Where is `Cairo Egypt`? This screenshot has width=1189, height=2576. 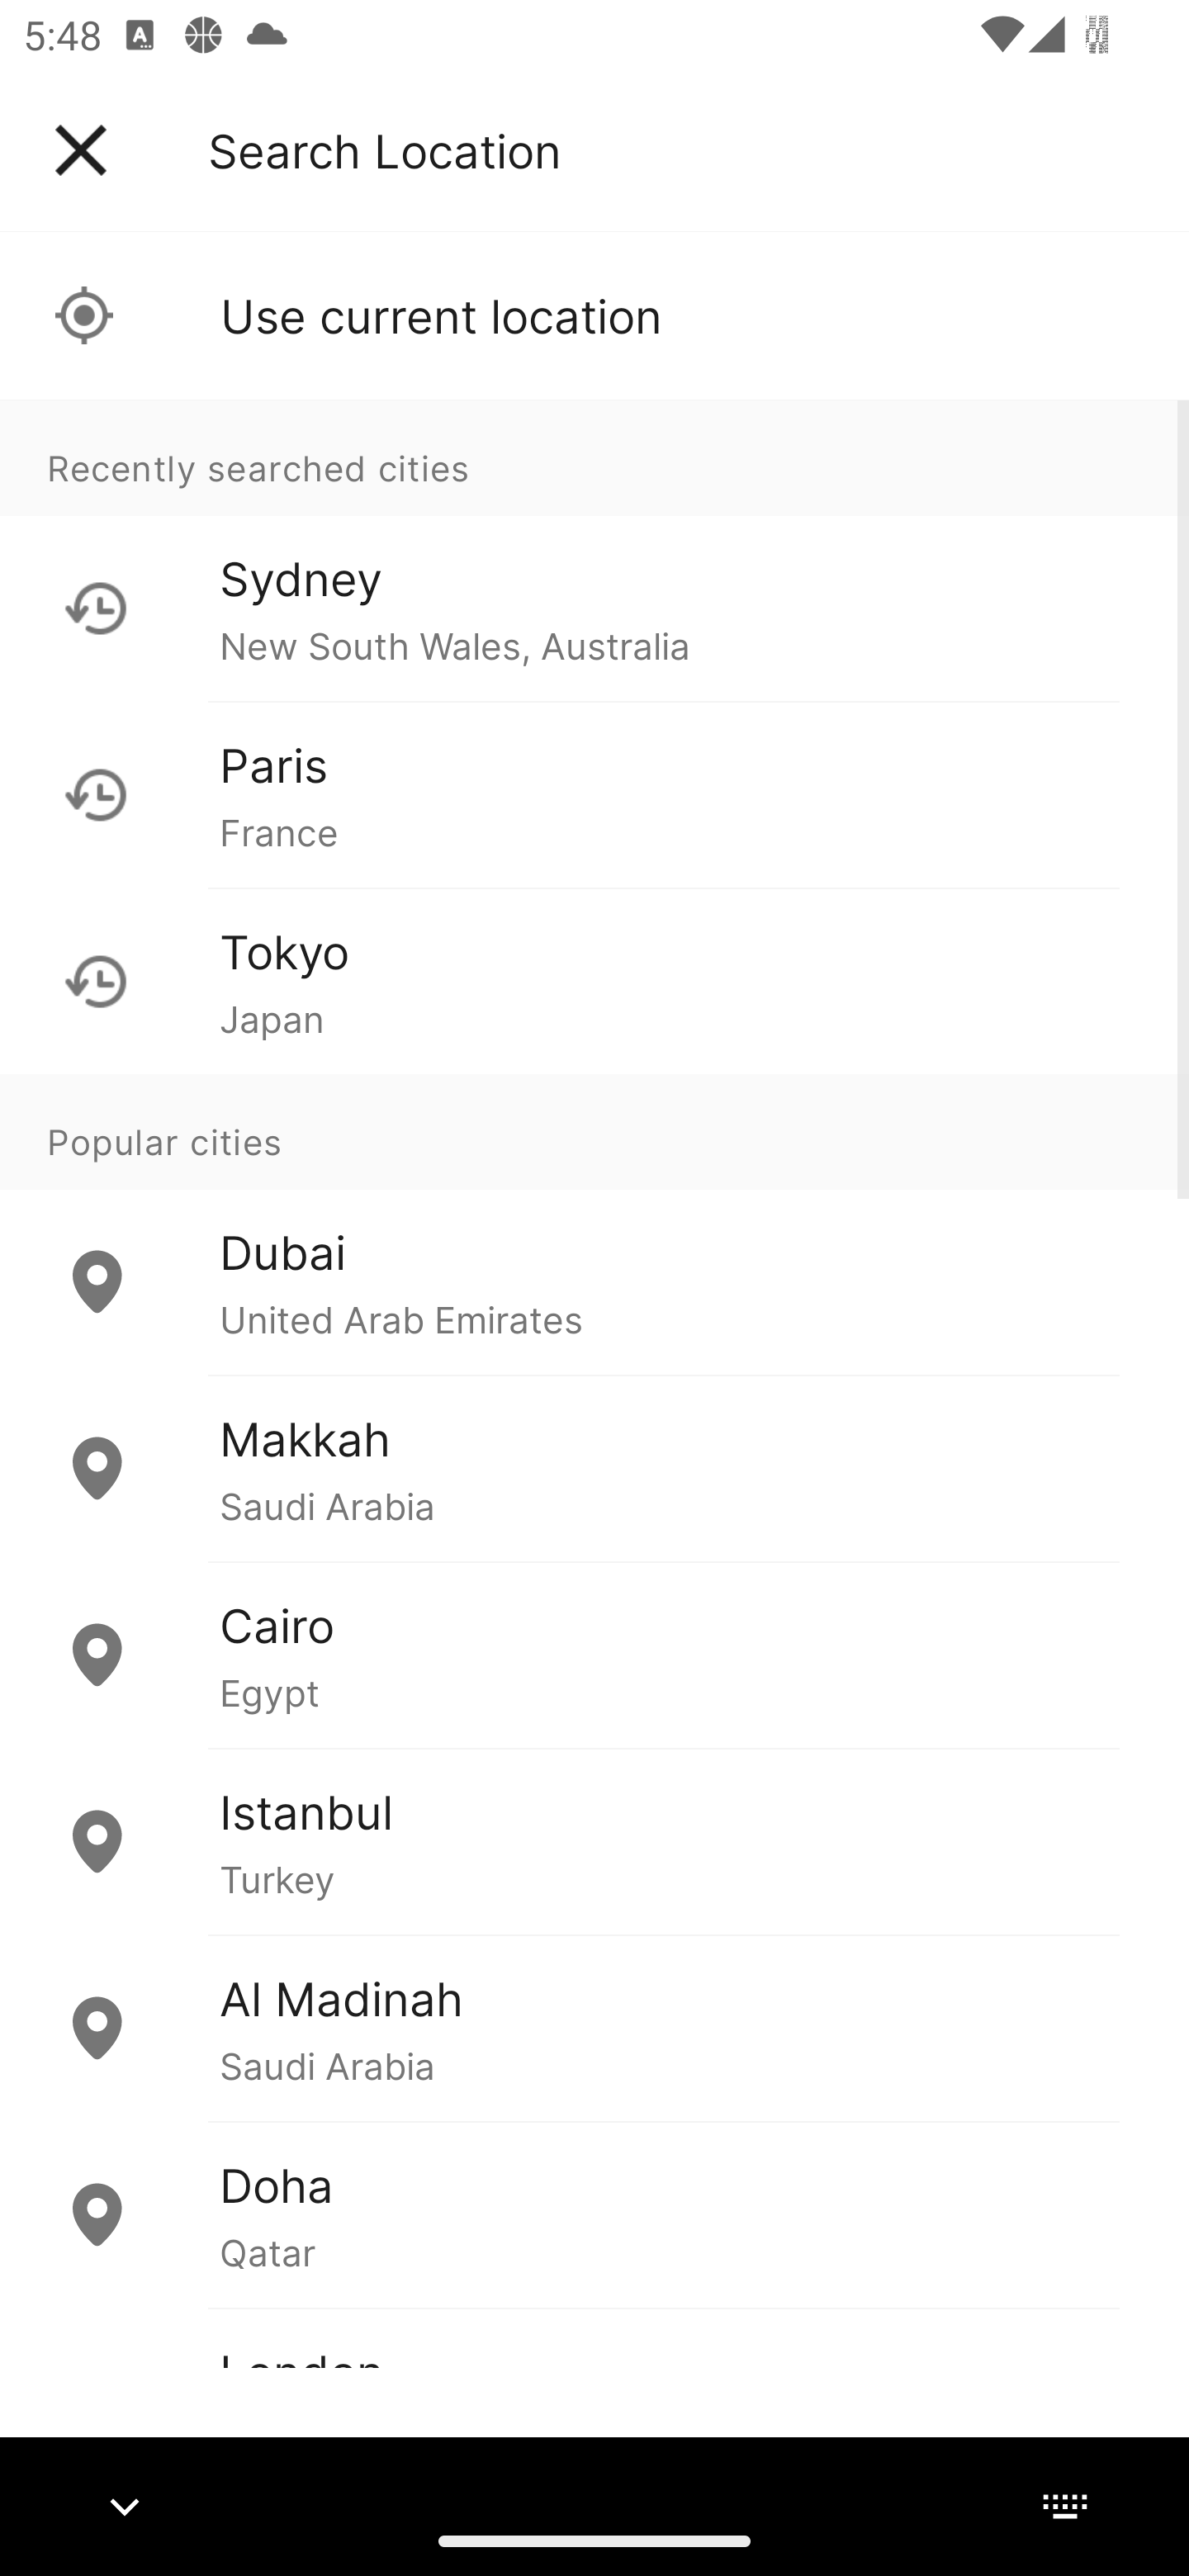
Cairo Egypt is located at coordinates (594, 1655).